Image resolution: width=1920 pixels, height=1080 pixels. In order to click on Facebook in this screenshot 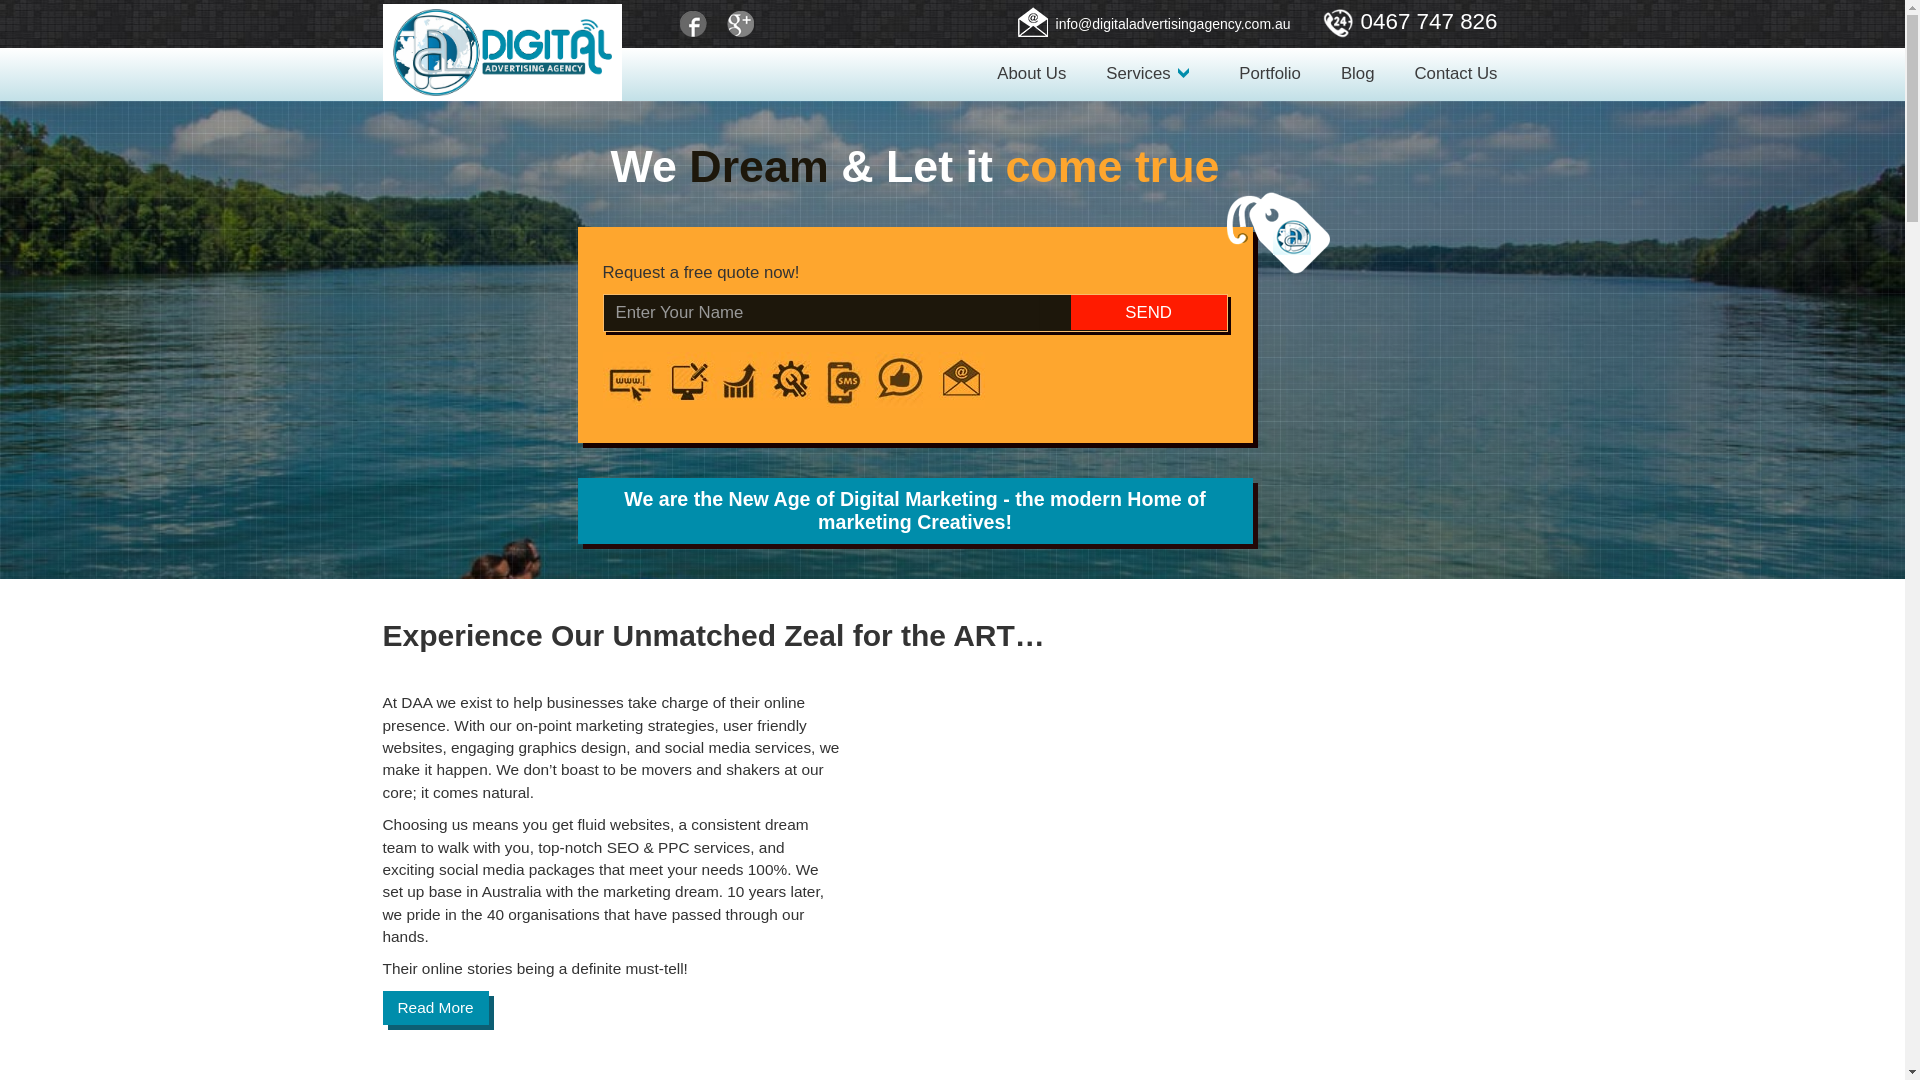, I will do `click(695, 25)`.